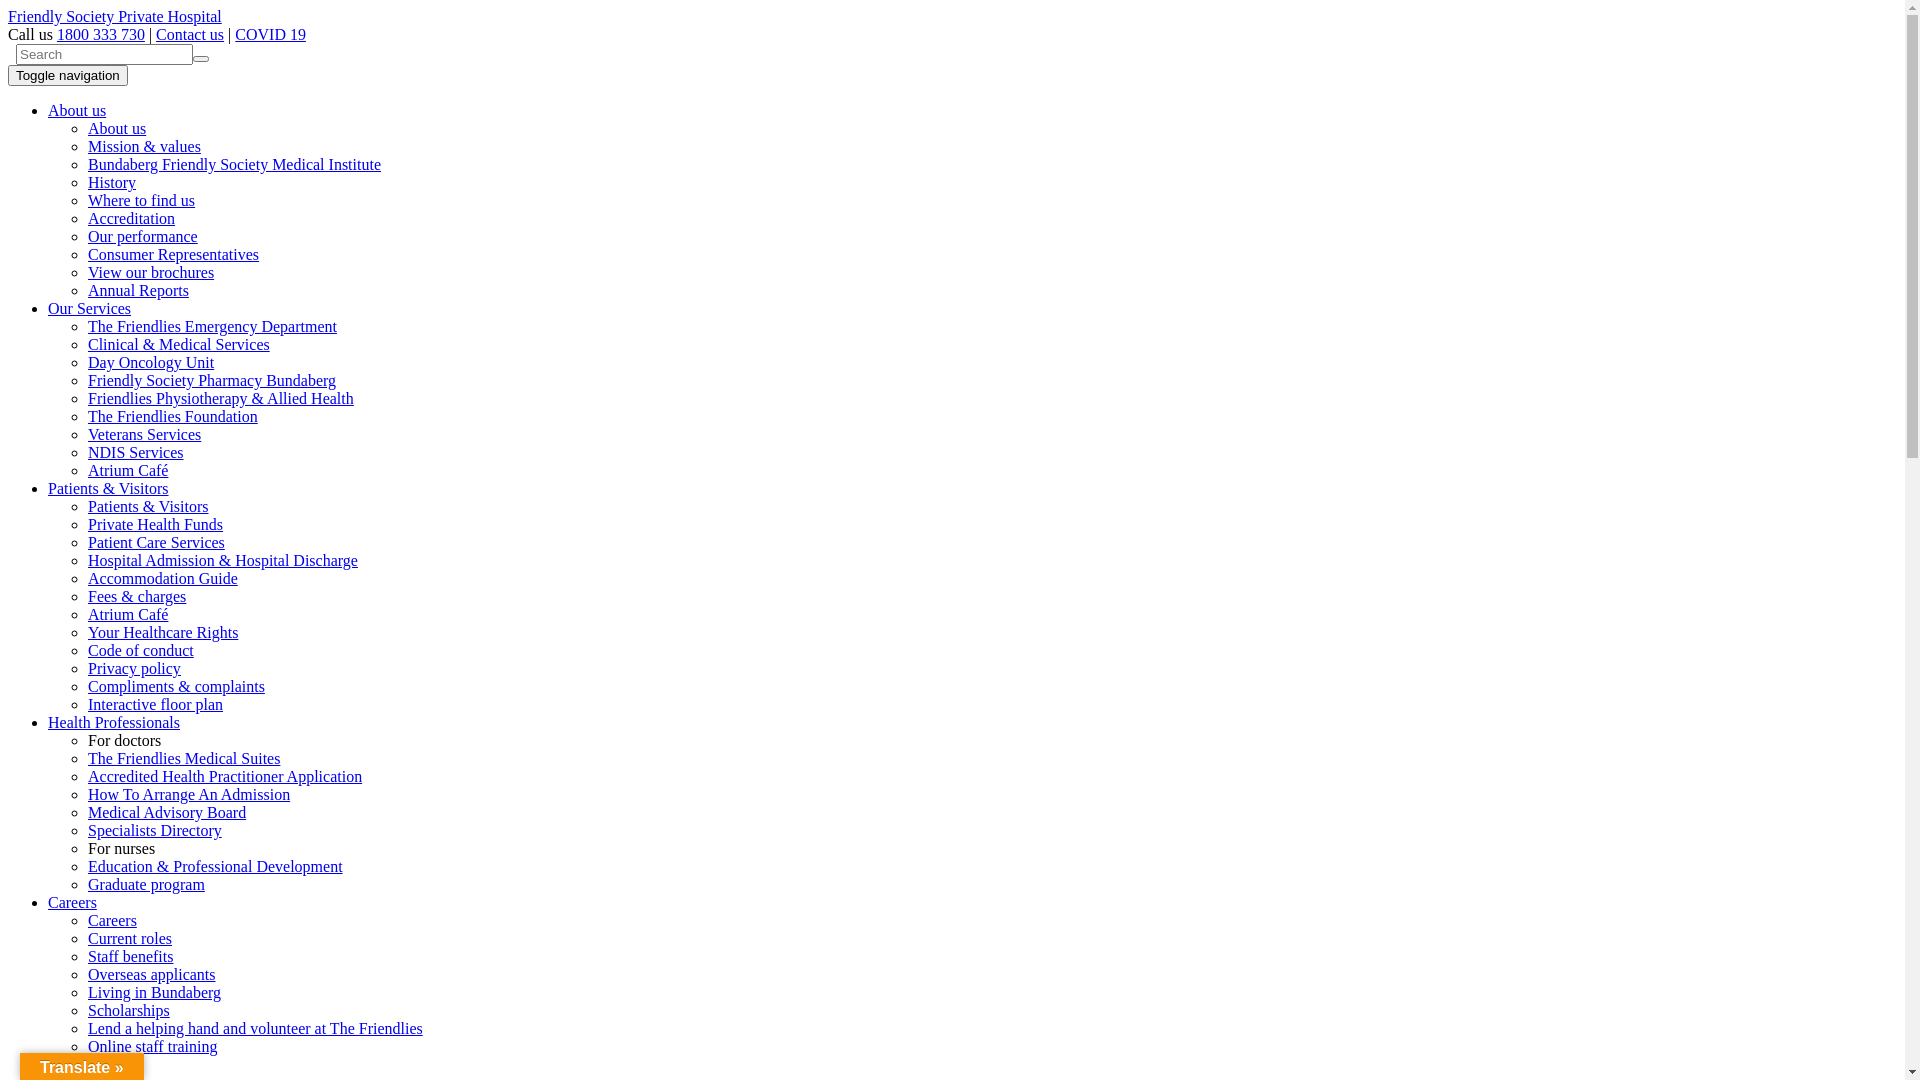 This screenshot has width=1920, height=1080. What do you see at coordinates (124, 740) in the screenshot?
I see `For doctors` at bounding box center [124, 740].